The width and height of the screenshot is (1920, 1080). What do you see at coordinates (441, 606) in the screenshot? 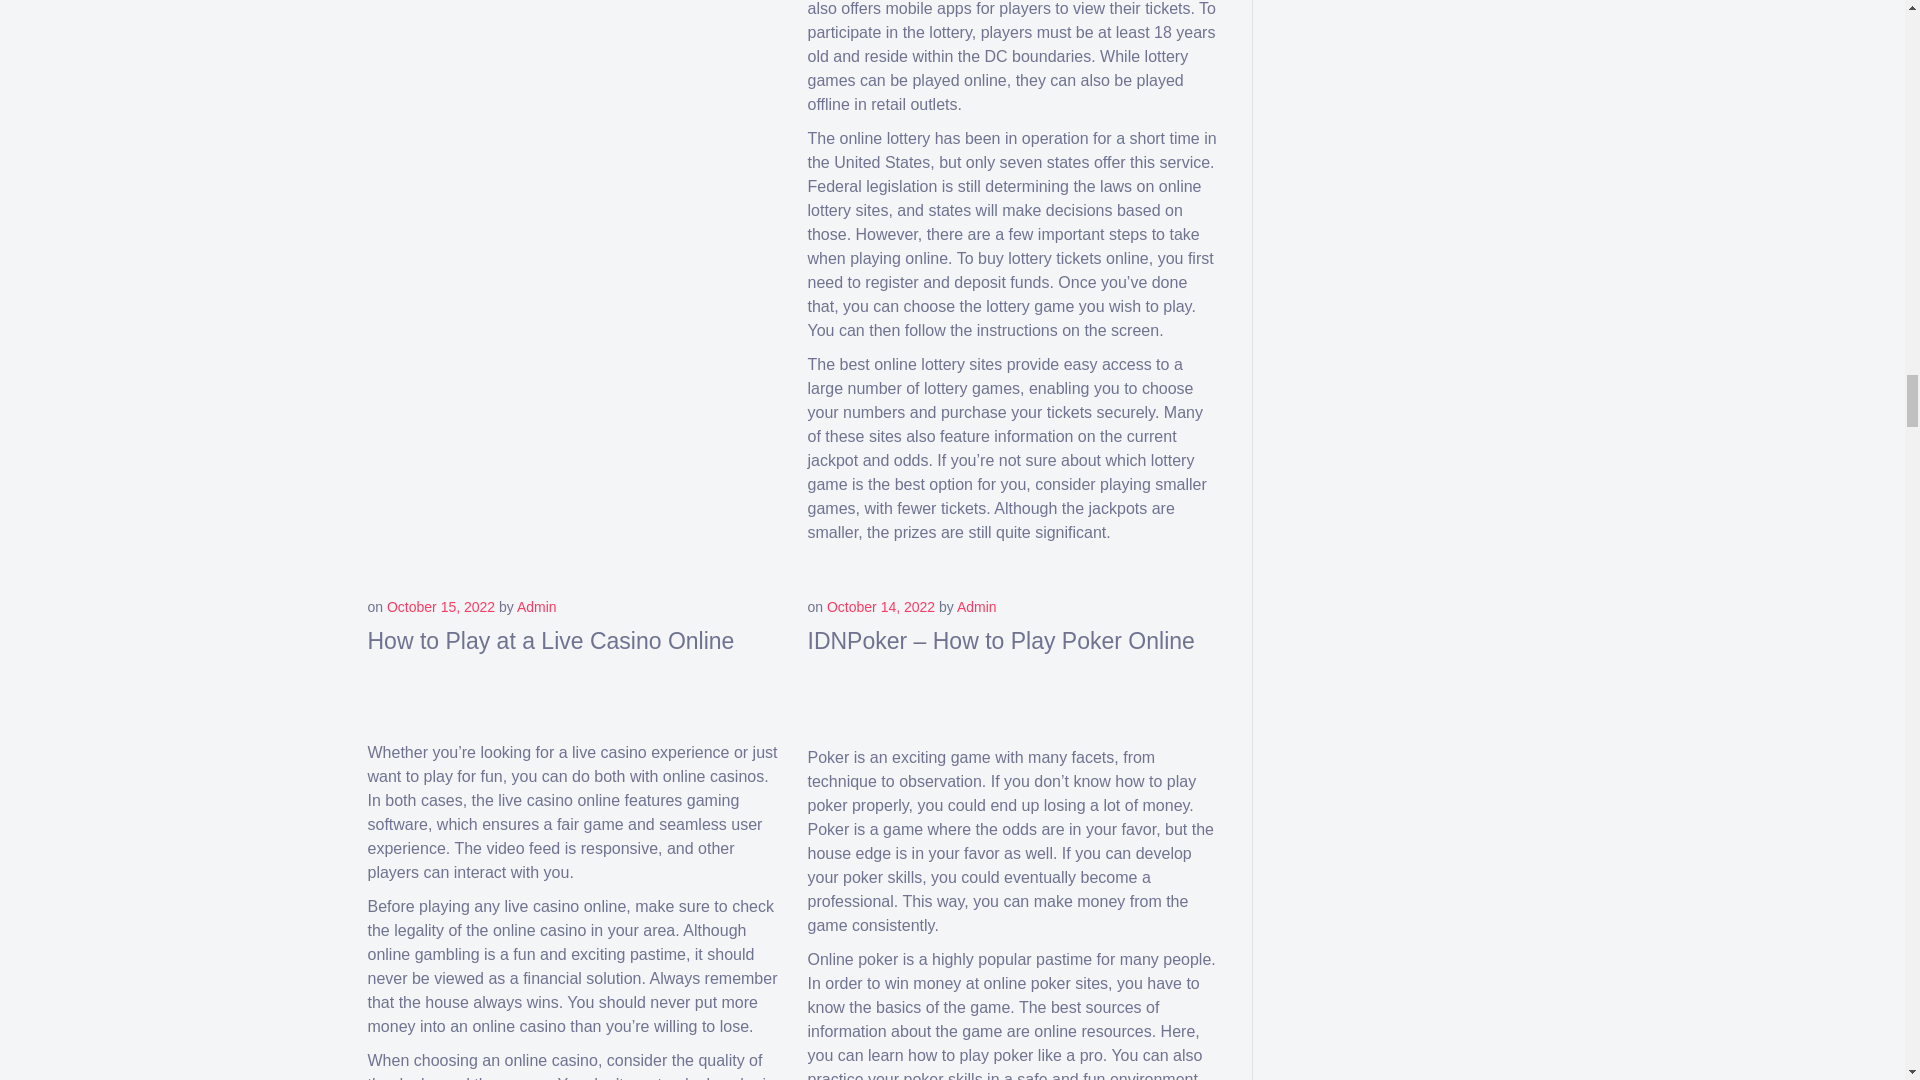
I see `October 15, 2022` at bounding box center [441, 606].